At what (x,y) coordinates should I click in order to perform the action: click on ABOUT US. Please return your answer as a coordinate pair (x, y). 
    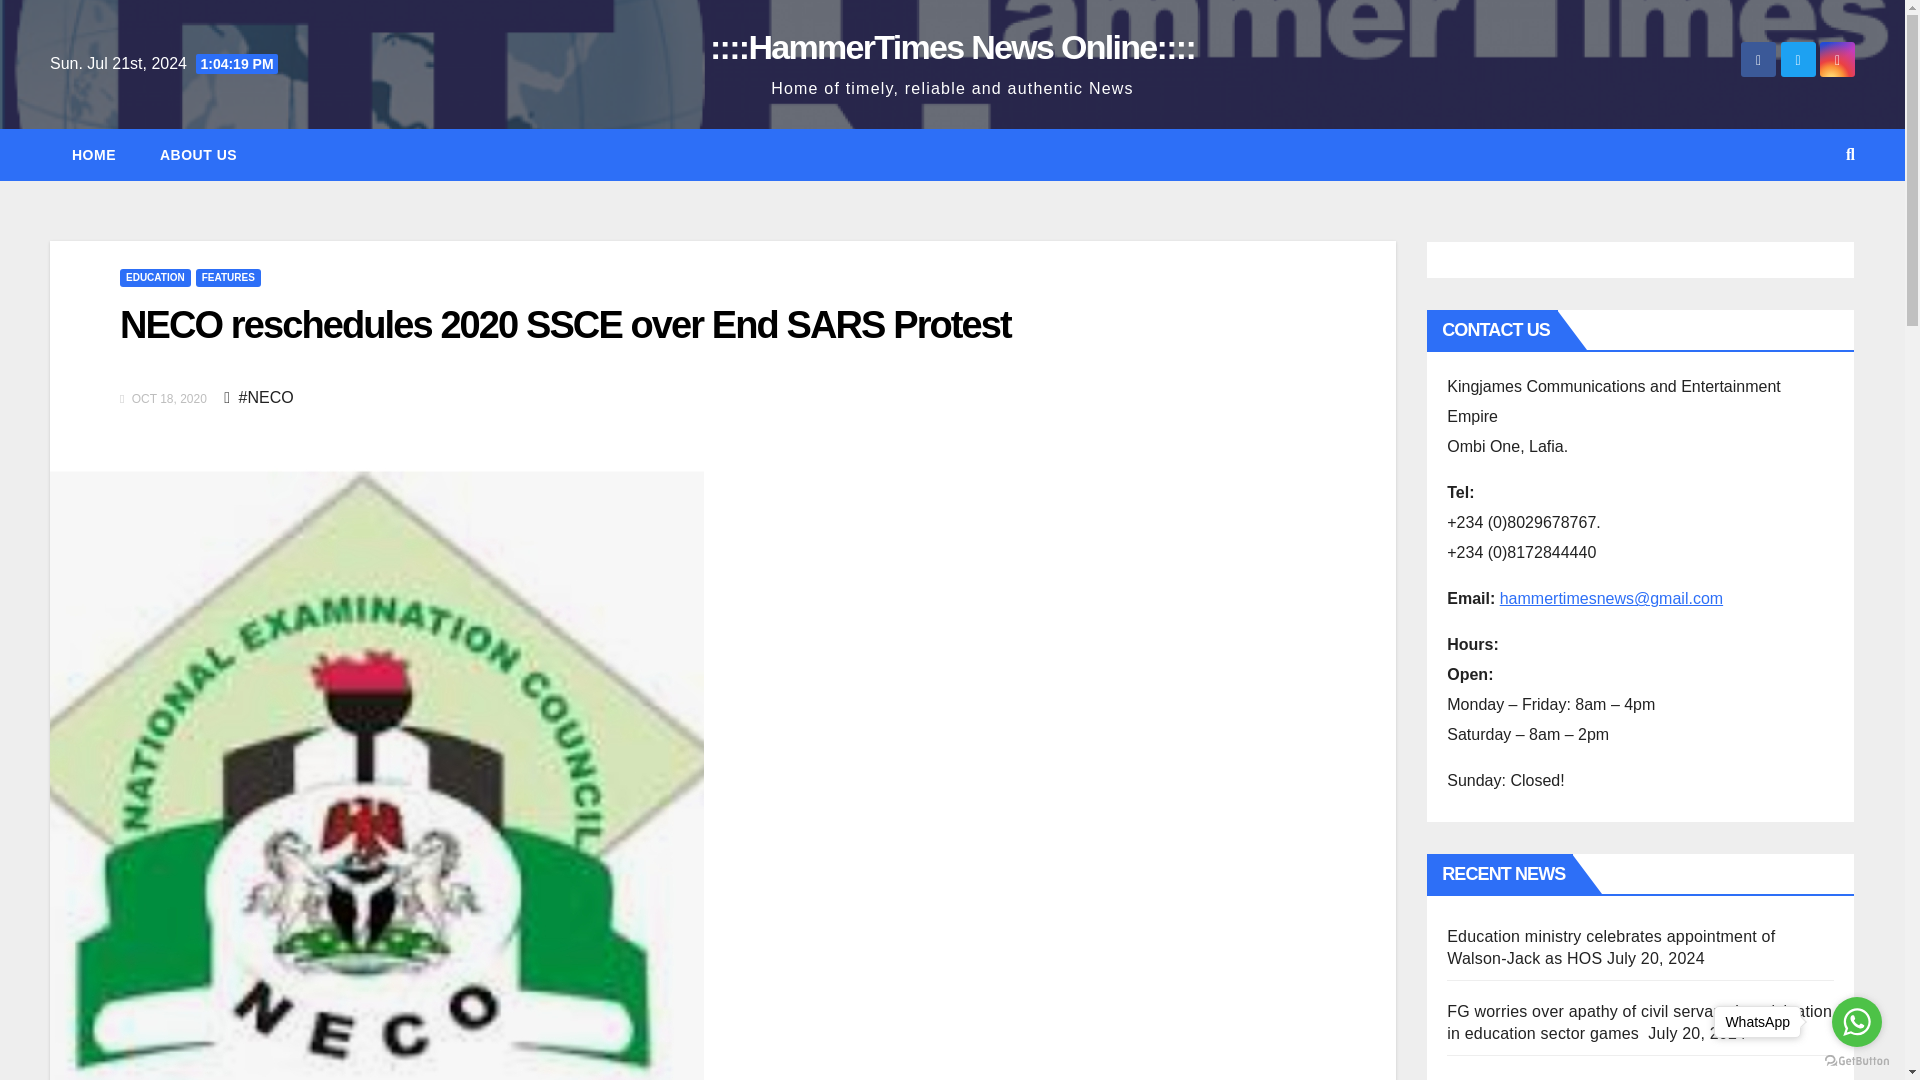
    Looking at the image, I should click on (198, 154).